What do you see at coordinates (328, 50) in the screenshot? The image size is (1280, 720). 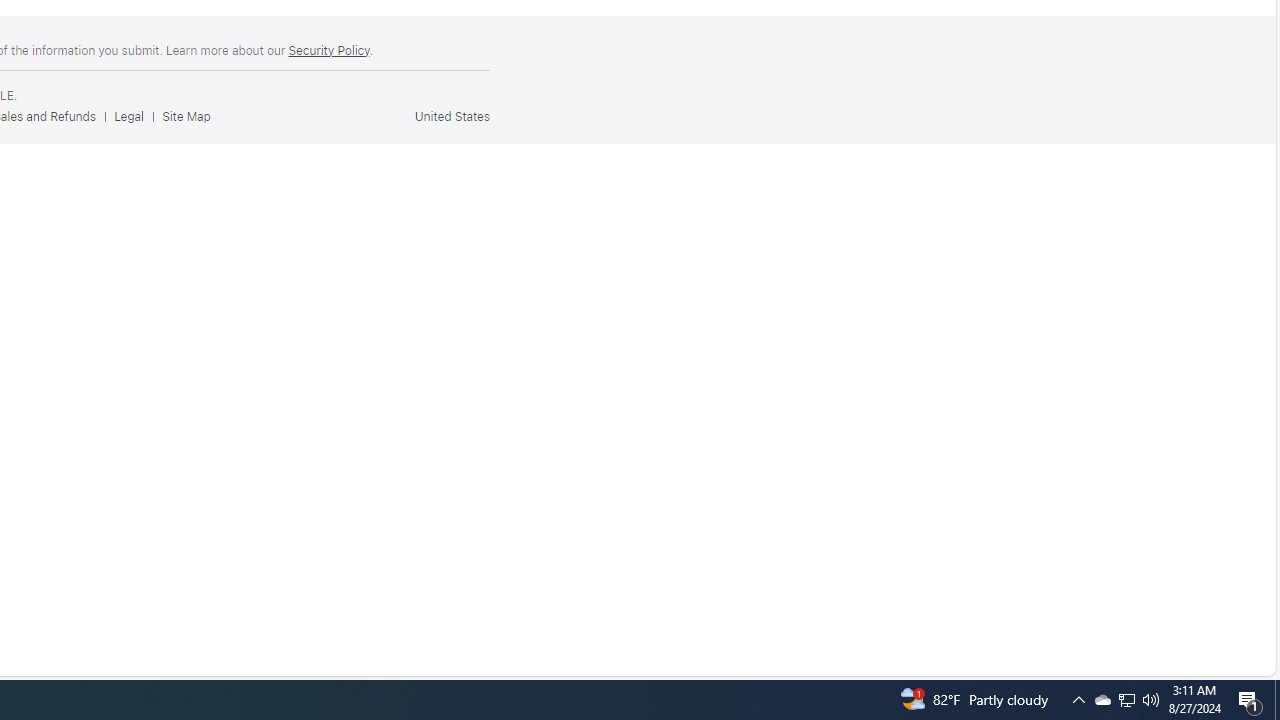 I see `Security Policy` at bounding box center [328, 50].